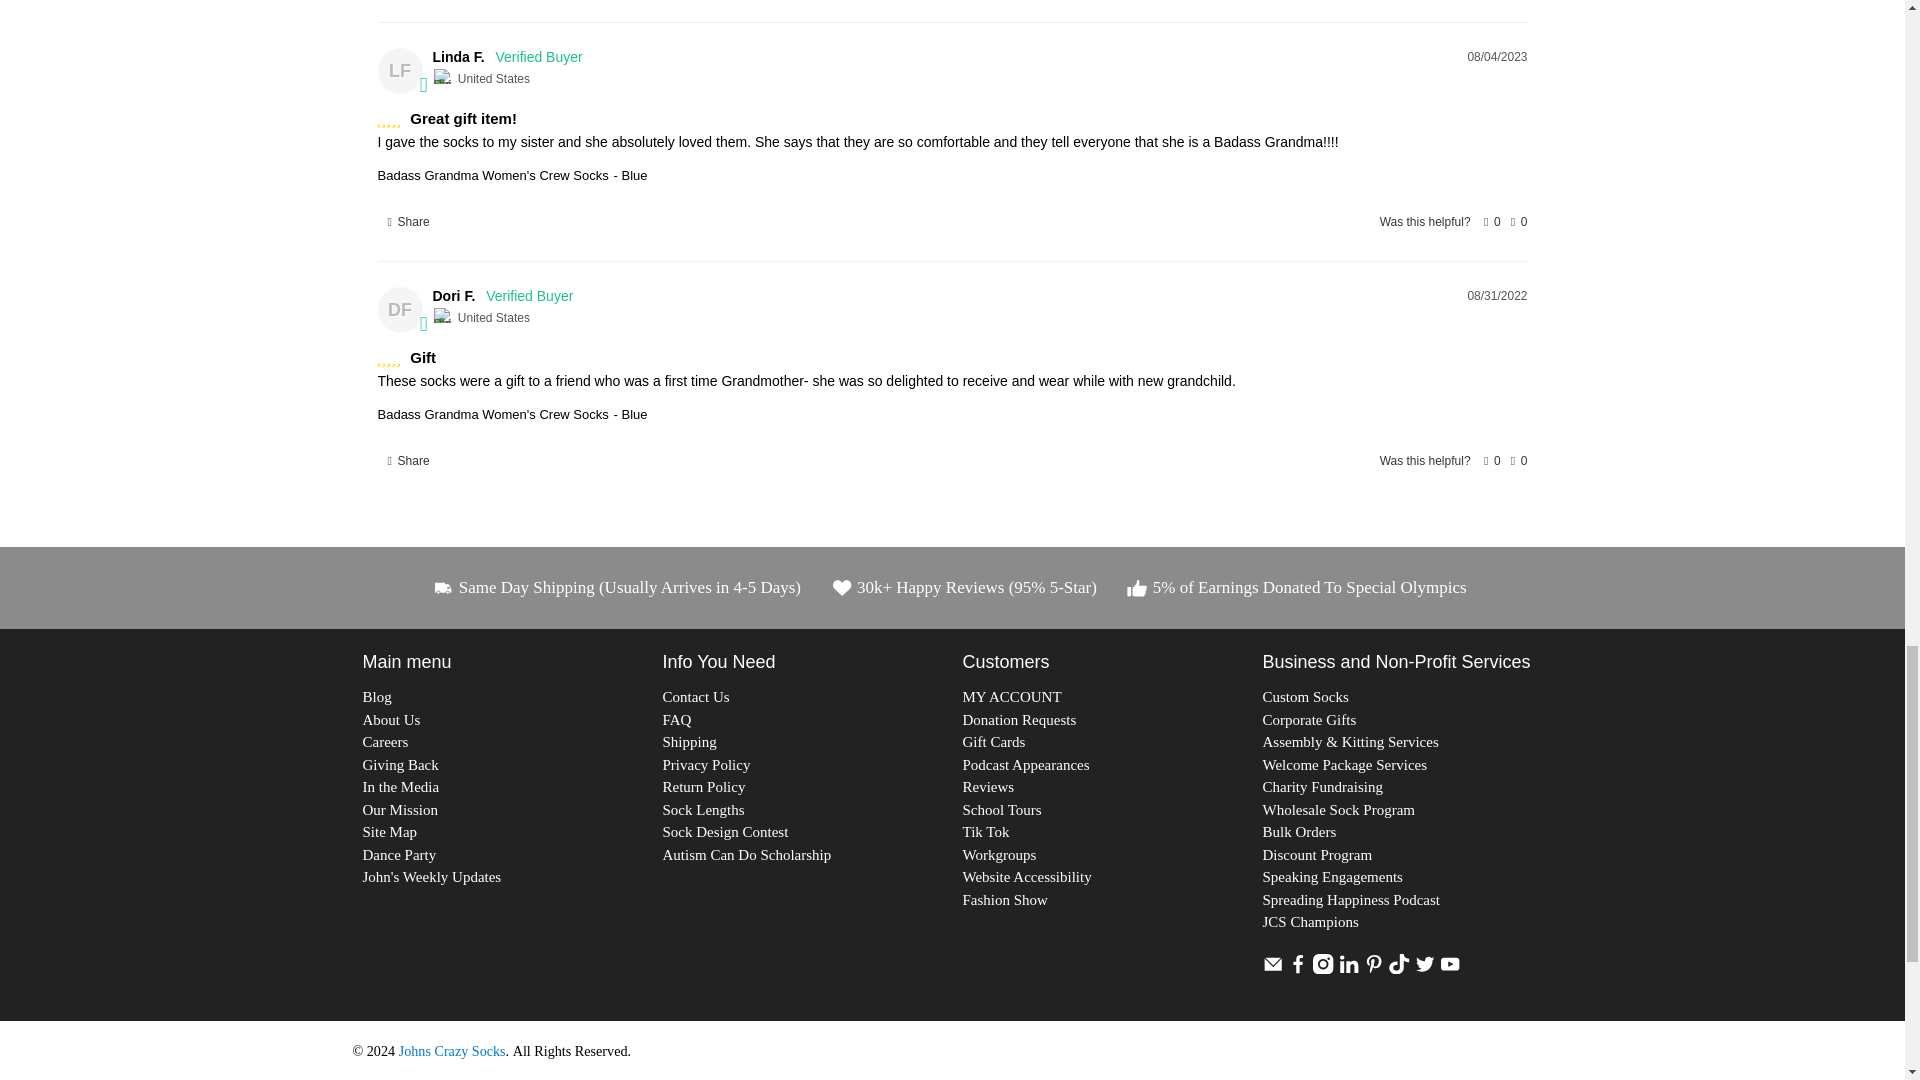  I want to click on Email Johns Crazy Socks, so click(1272, 969).